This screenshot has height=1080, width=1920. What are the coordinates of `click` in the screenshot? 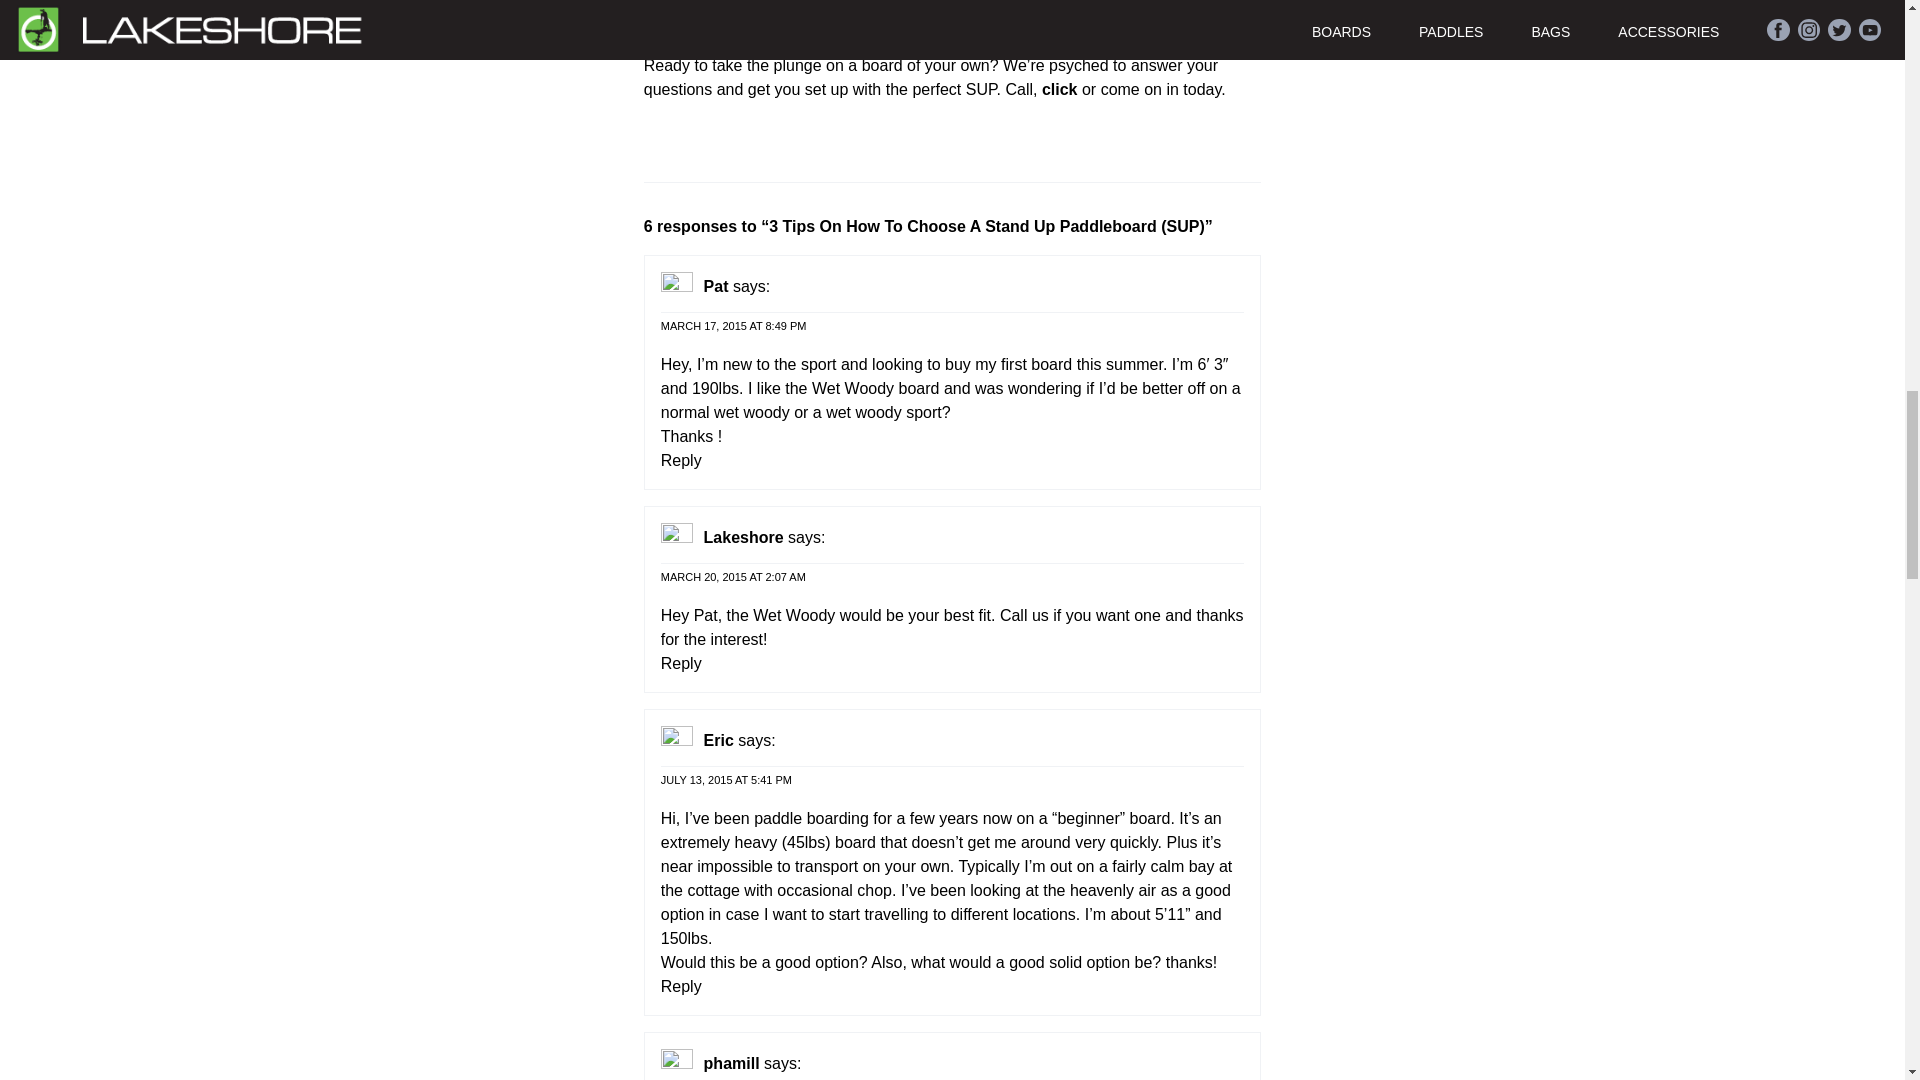 It's located at (1060, 90).